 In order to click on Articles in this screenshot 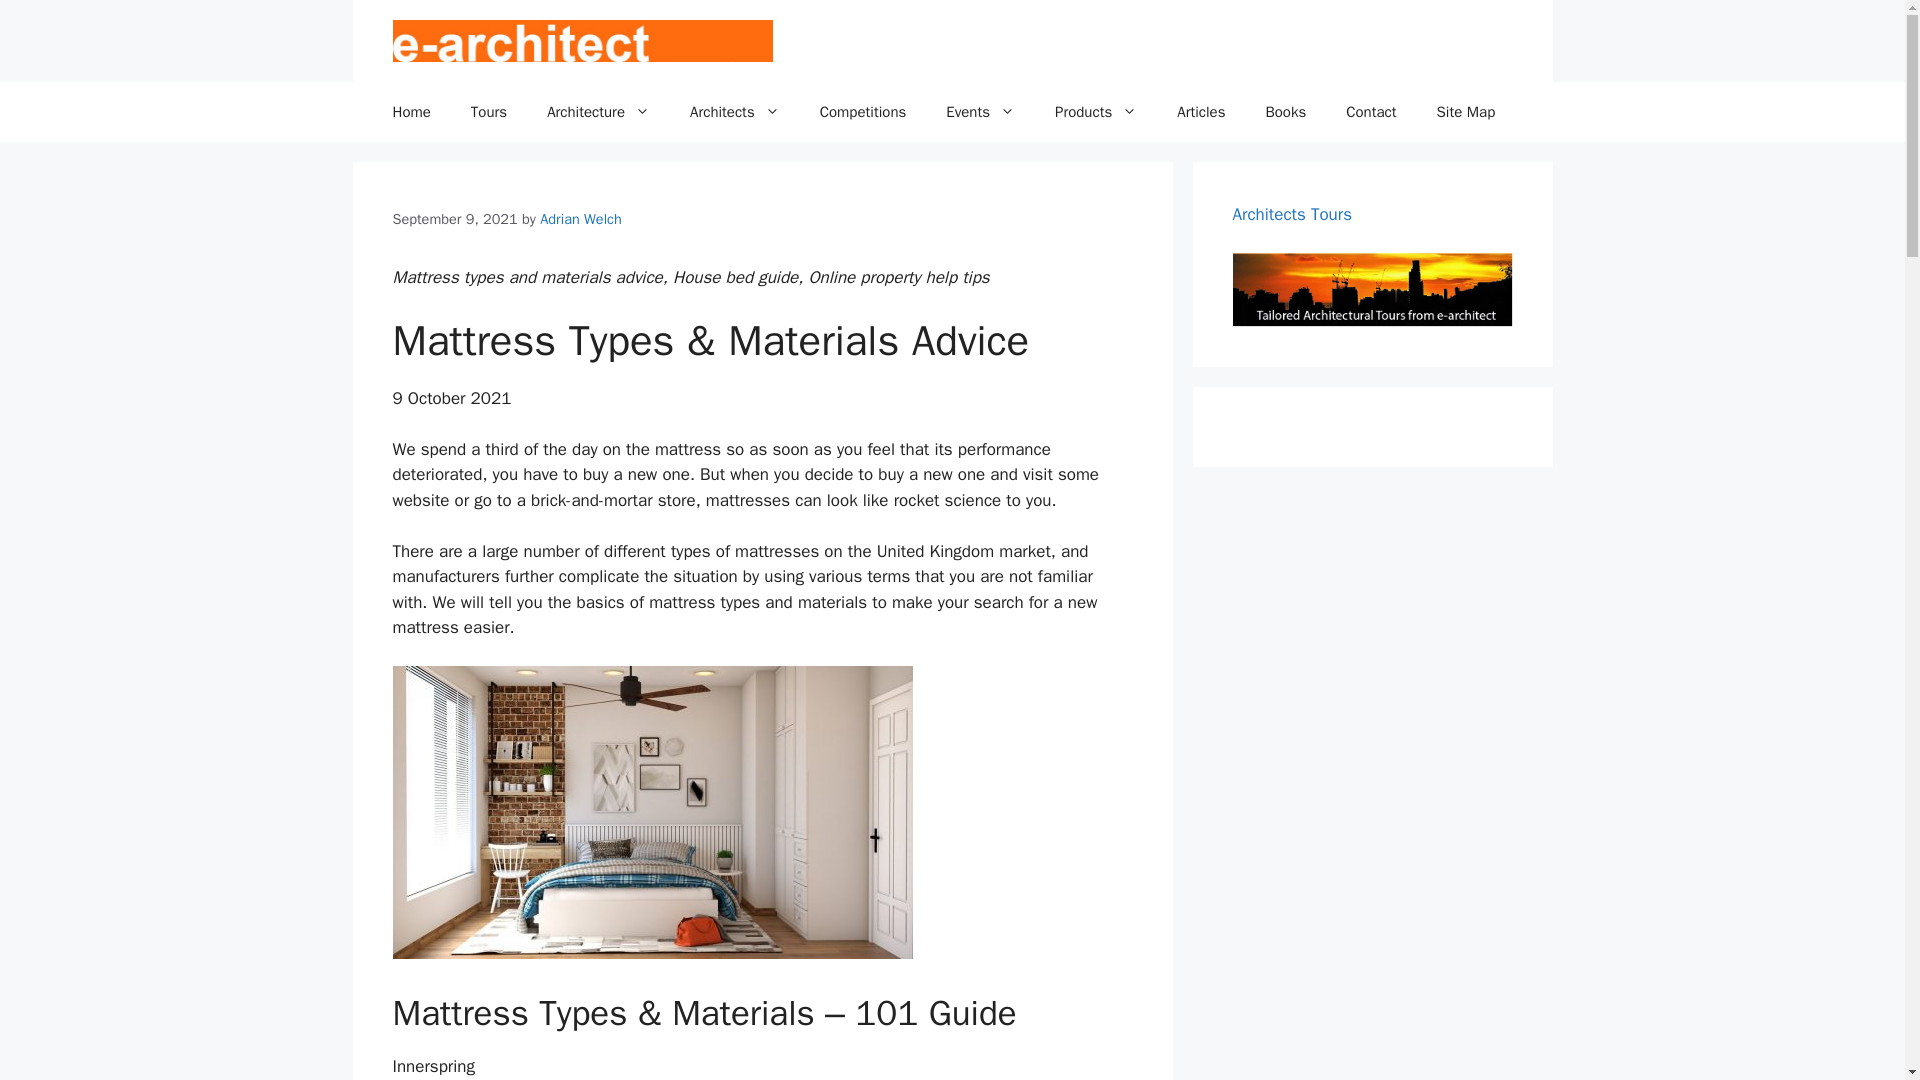, I will do `click(1200, 112)`.